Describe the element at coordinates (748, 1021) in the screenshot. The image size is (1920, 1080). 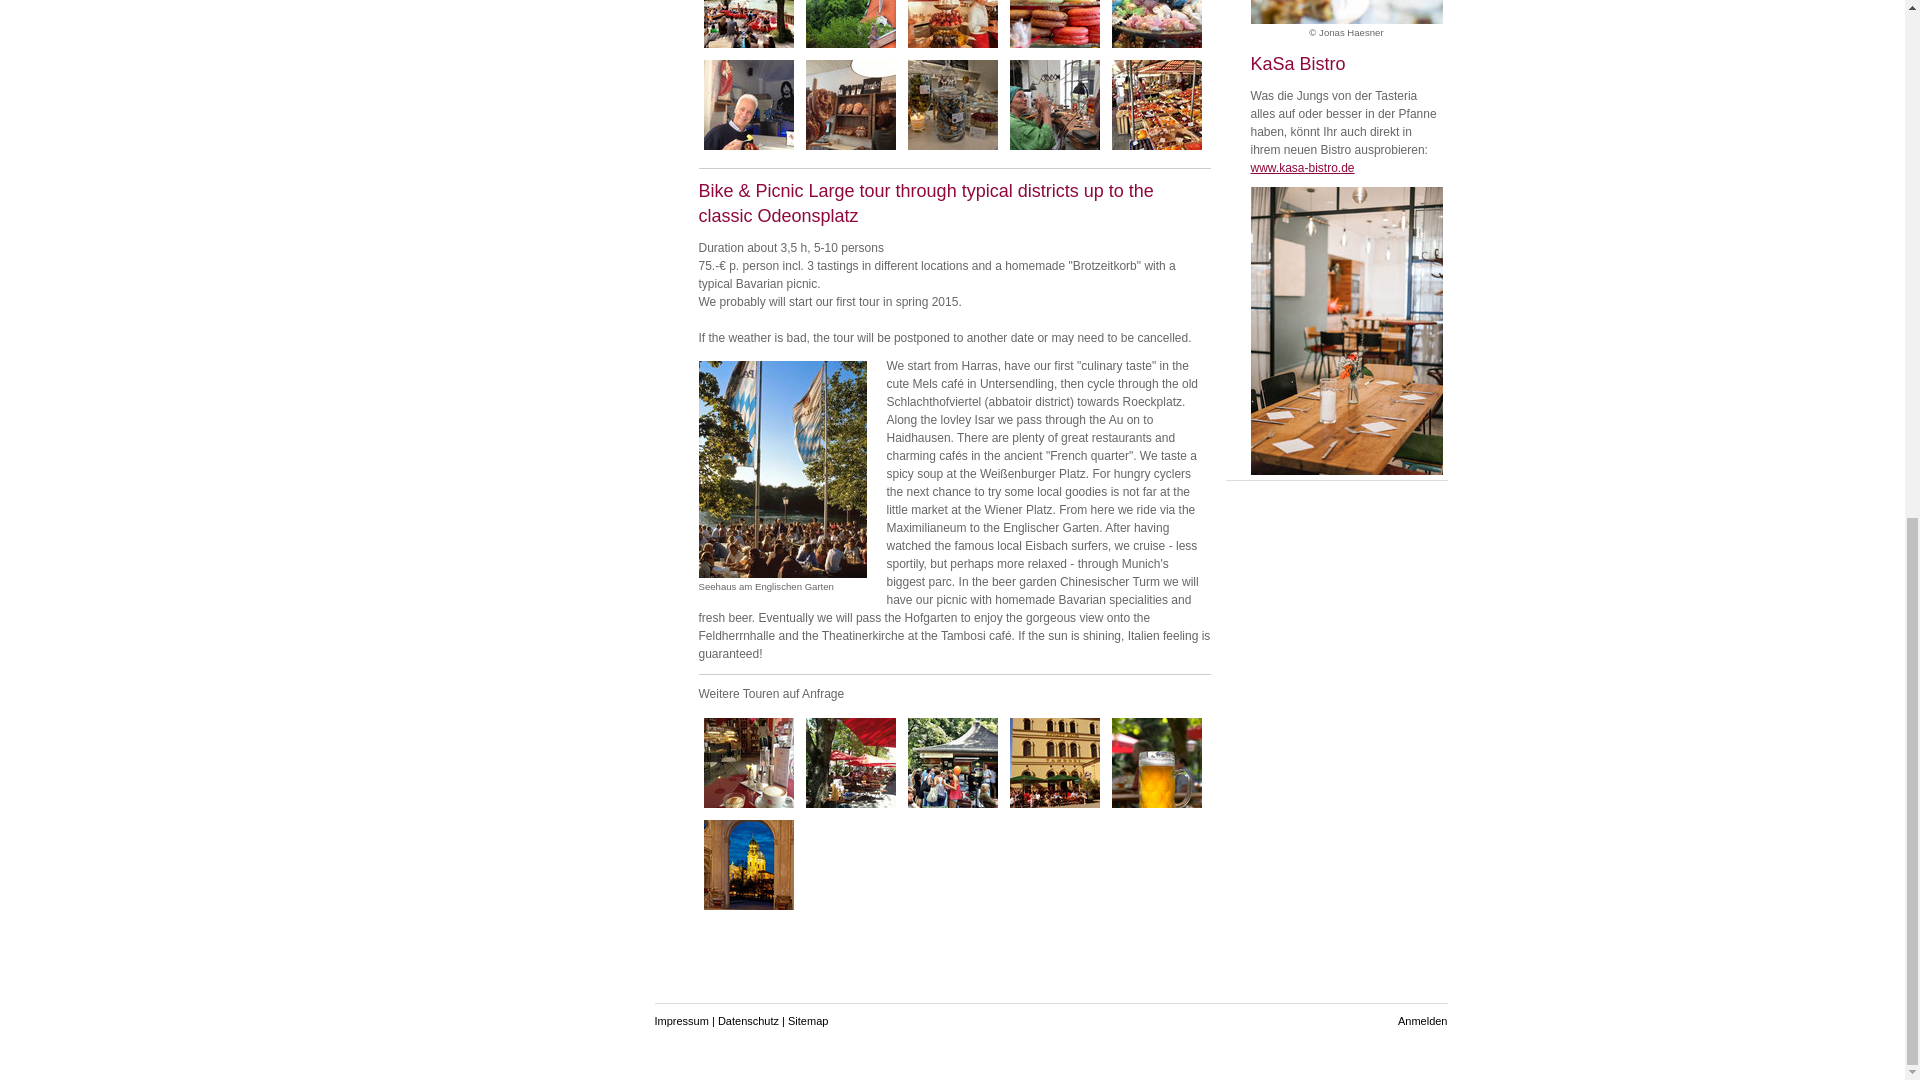
I see `Datenschutz` at that location.